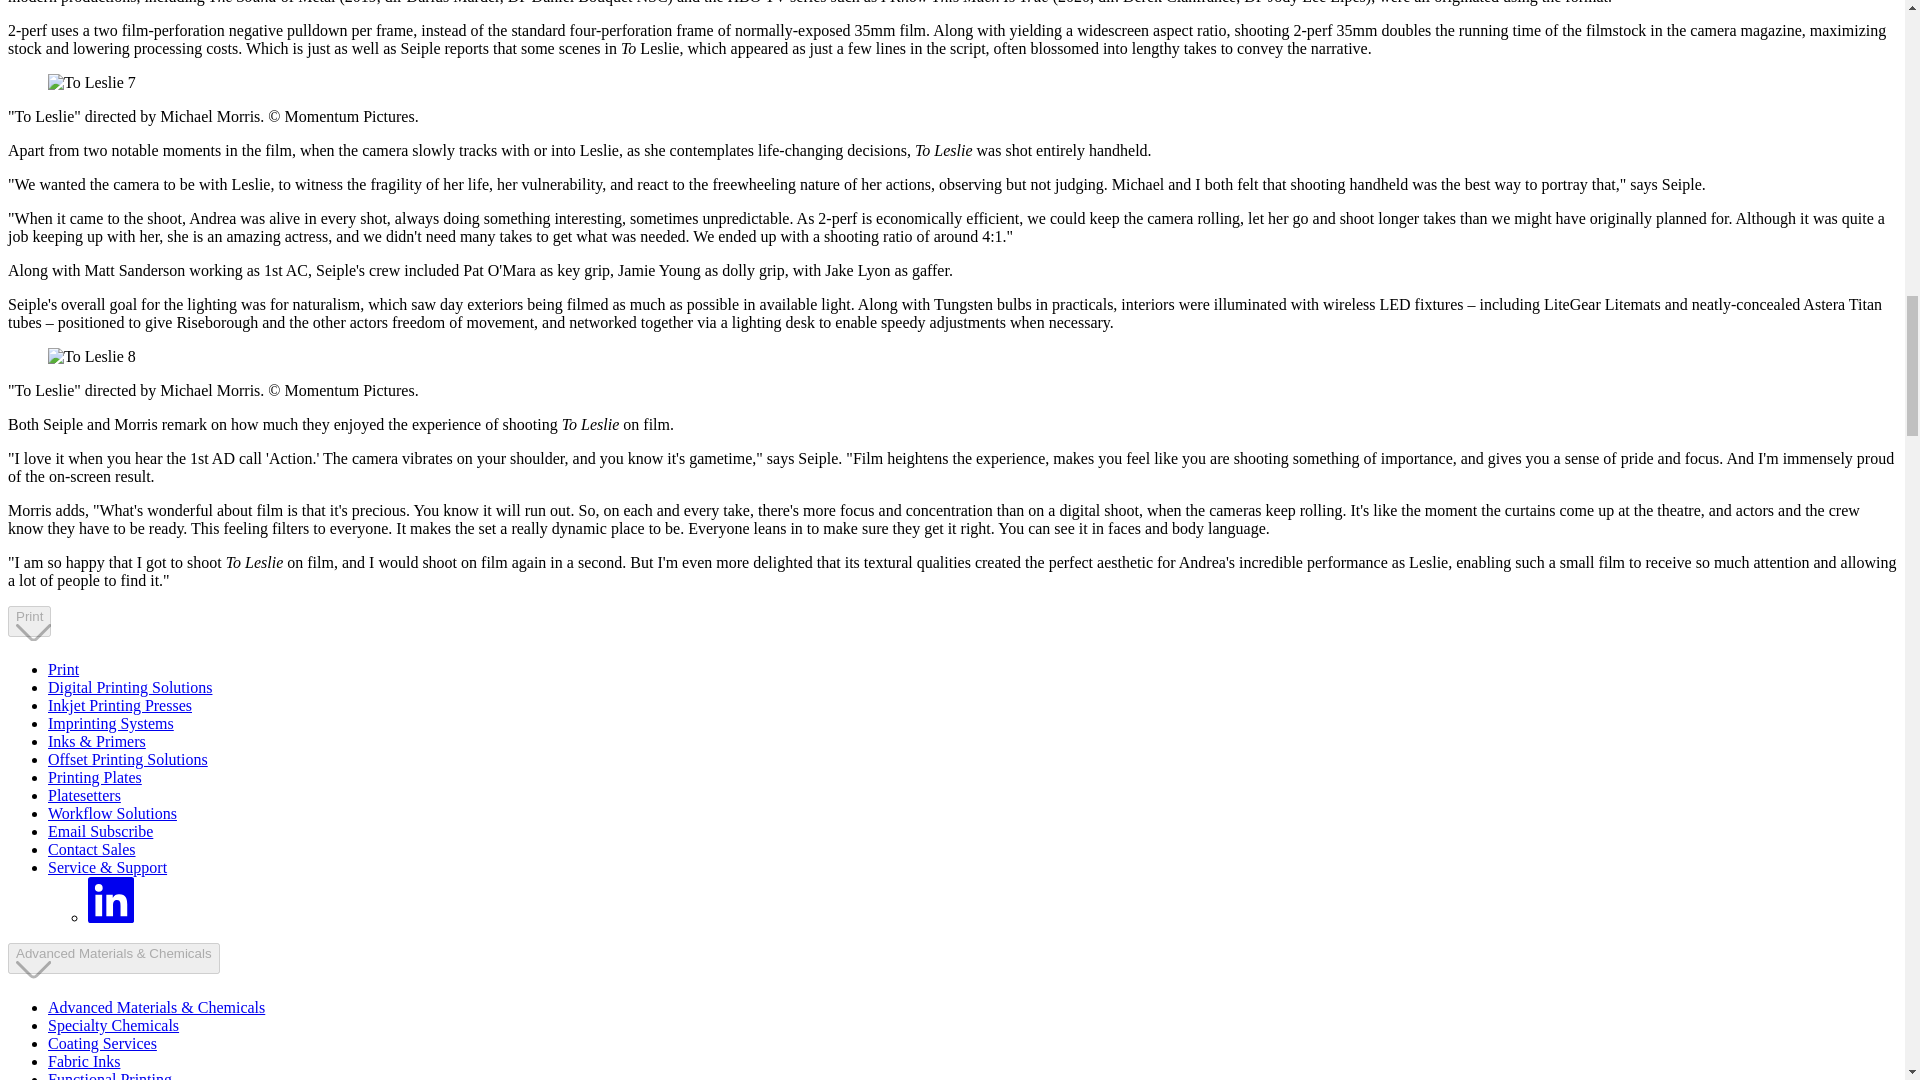 This screenshot has height=1080, width=1920. Describe the element at coordinates (84, 1062) in the screenshot. I see `Fabric Inks` at that location.